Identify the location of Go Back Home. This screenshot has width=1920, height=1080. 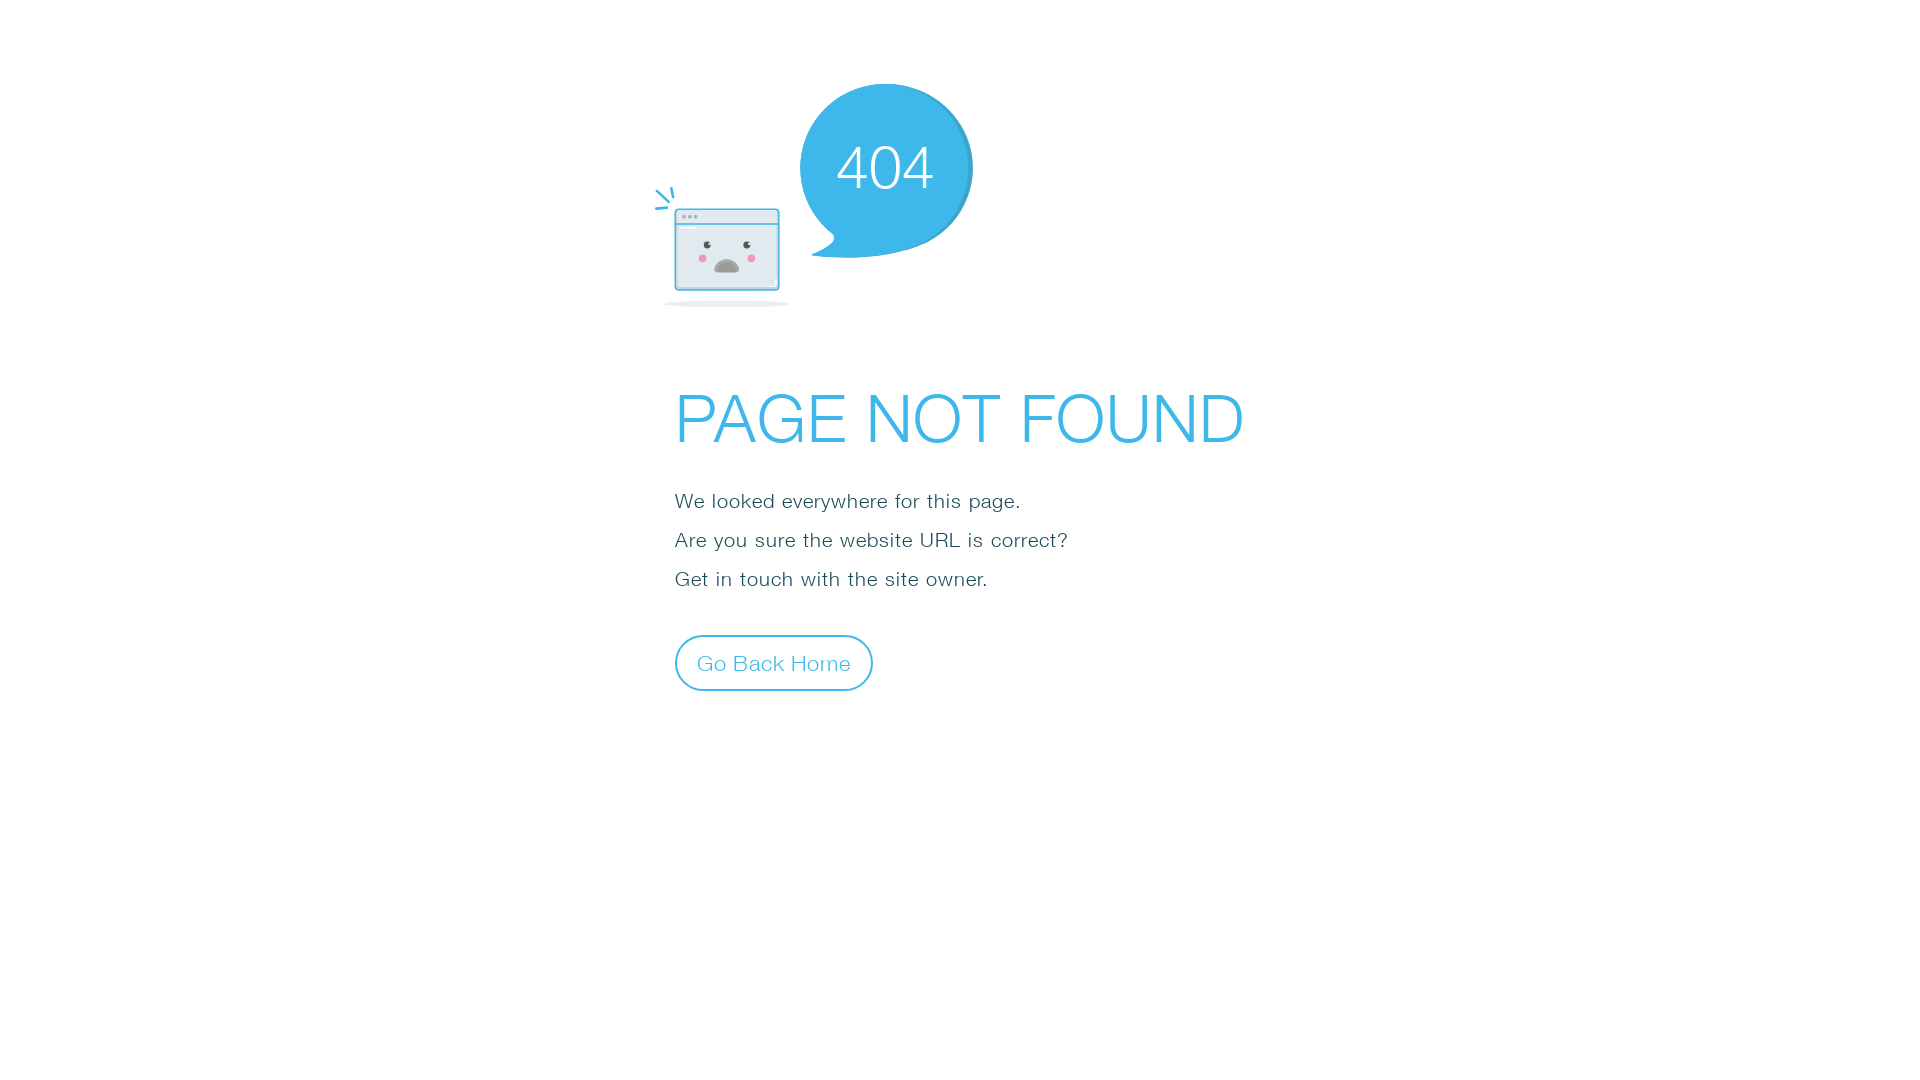
(774, 662).